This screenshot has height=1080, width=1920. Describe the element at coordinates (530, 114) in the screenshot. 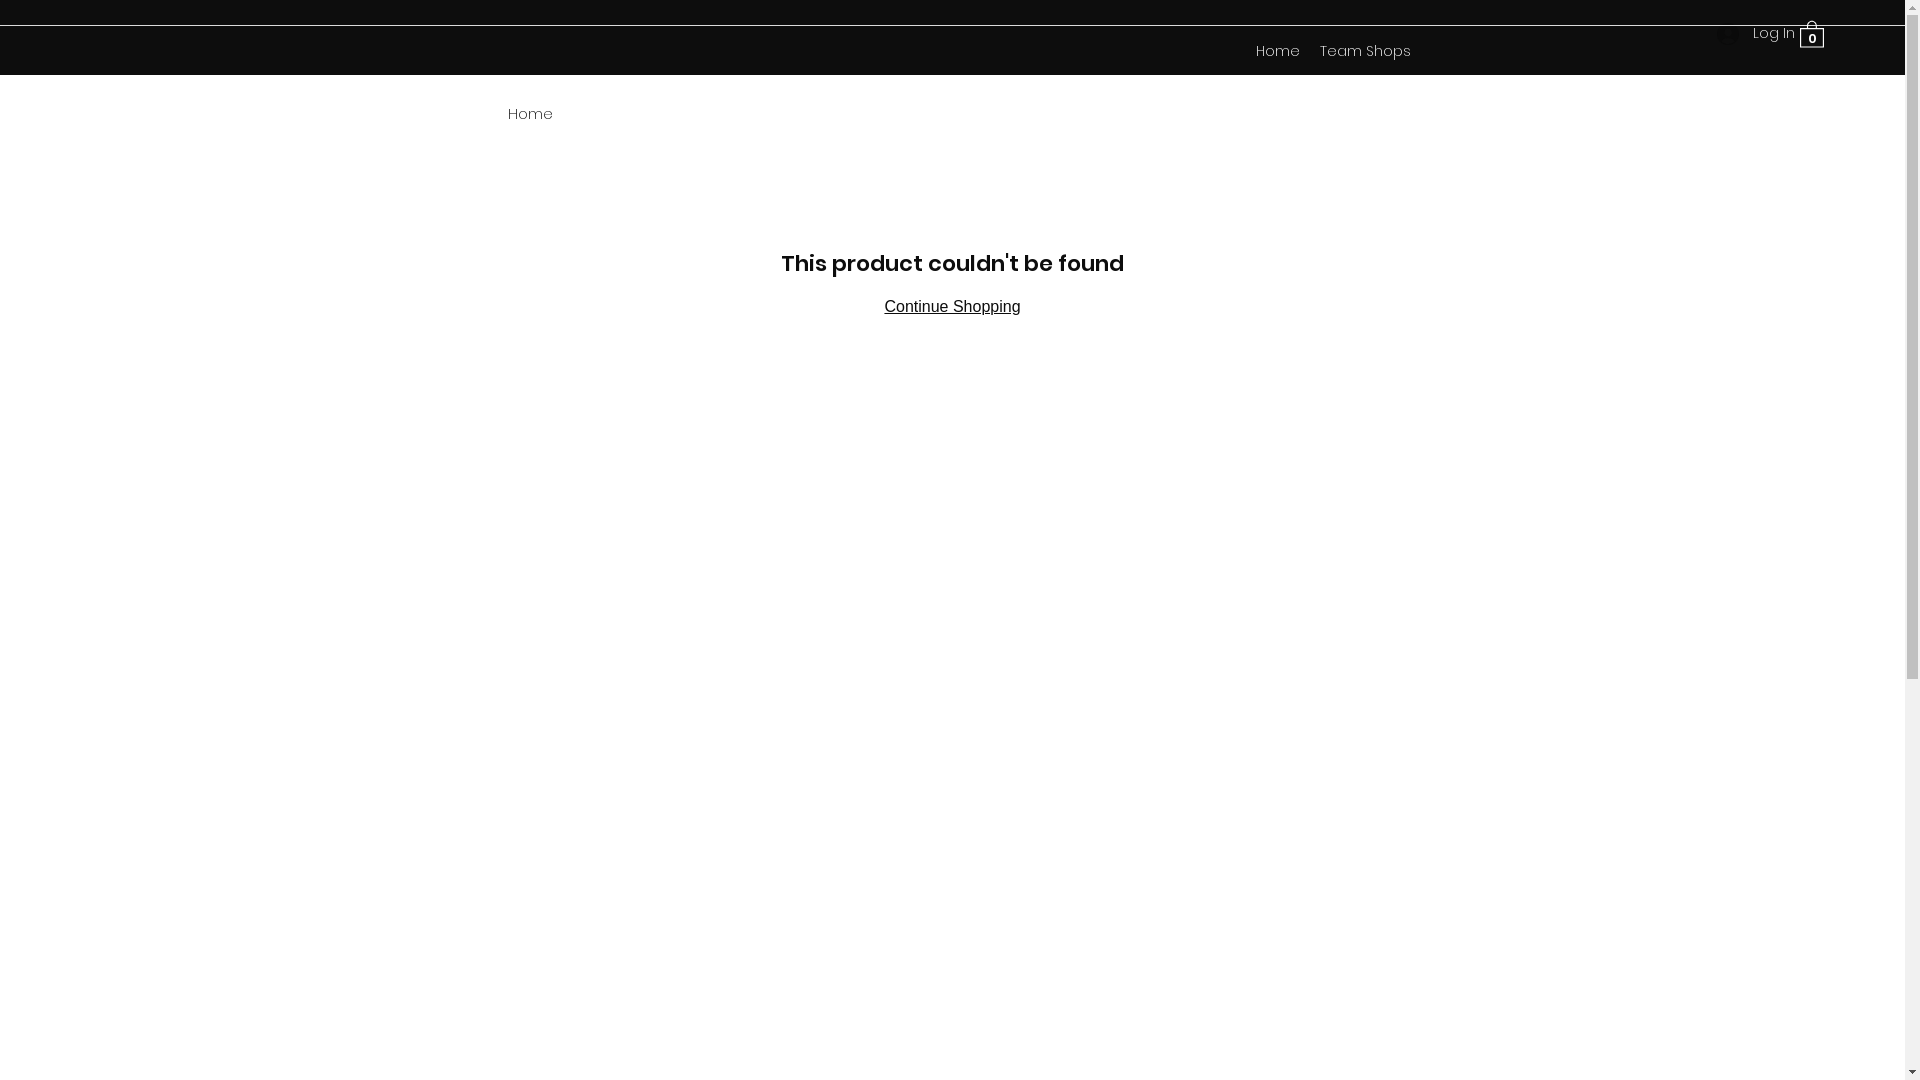

I see `Home` at that location.